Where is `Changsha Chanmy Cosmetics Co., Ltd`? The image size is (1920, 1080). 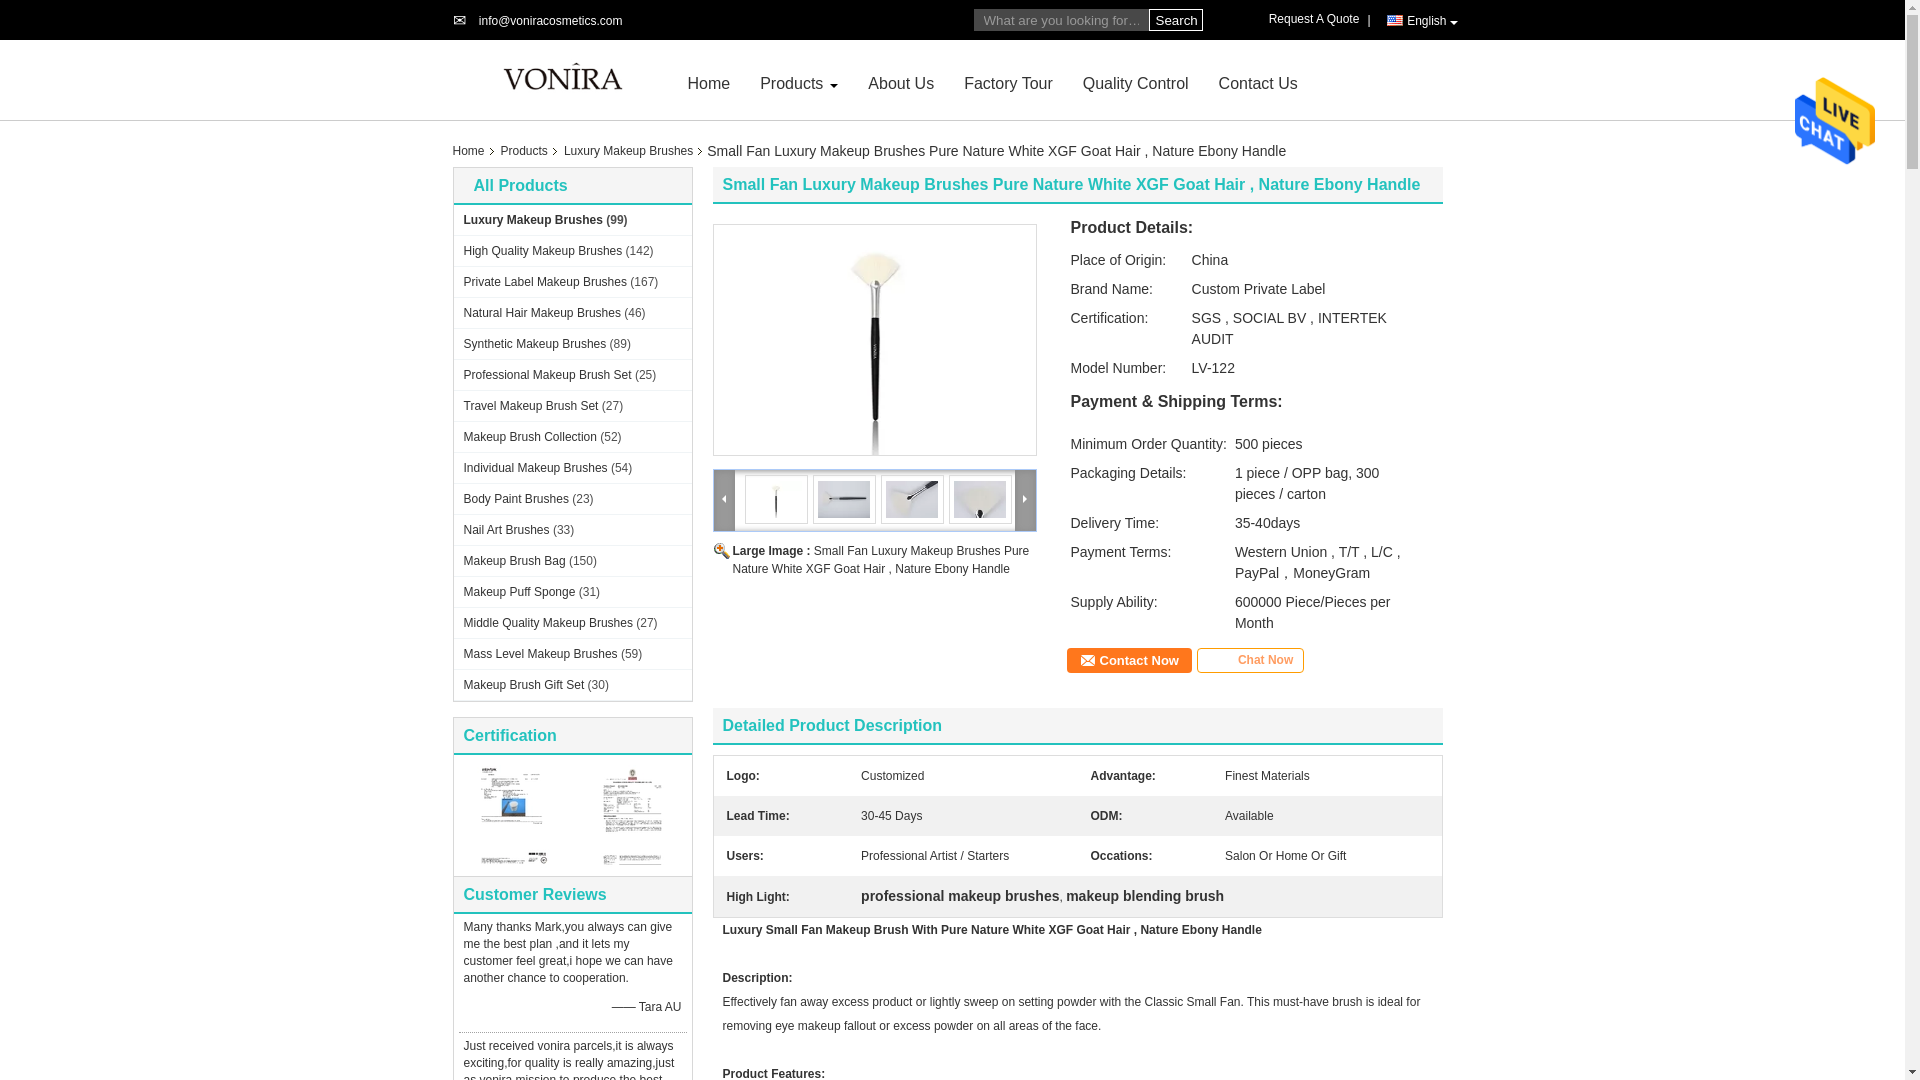 Changsha Chanmy Cosmetics Co., Ltd is located at coordinates (550, 21).